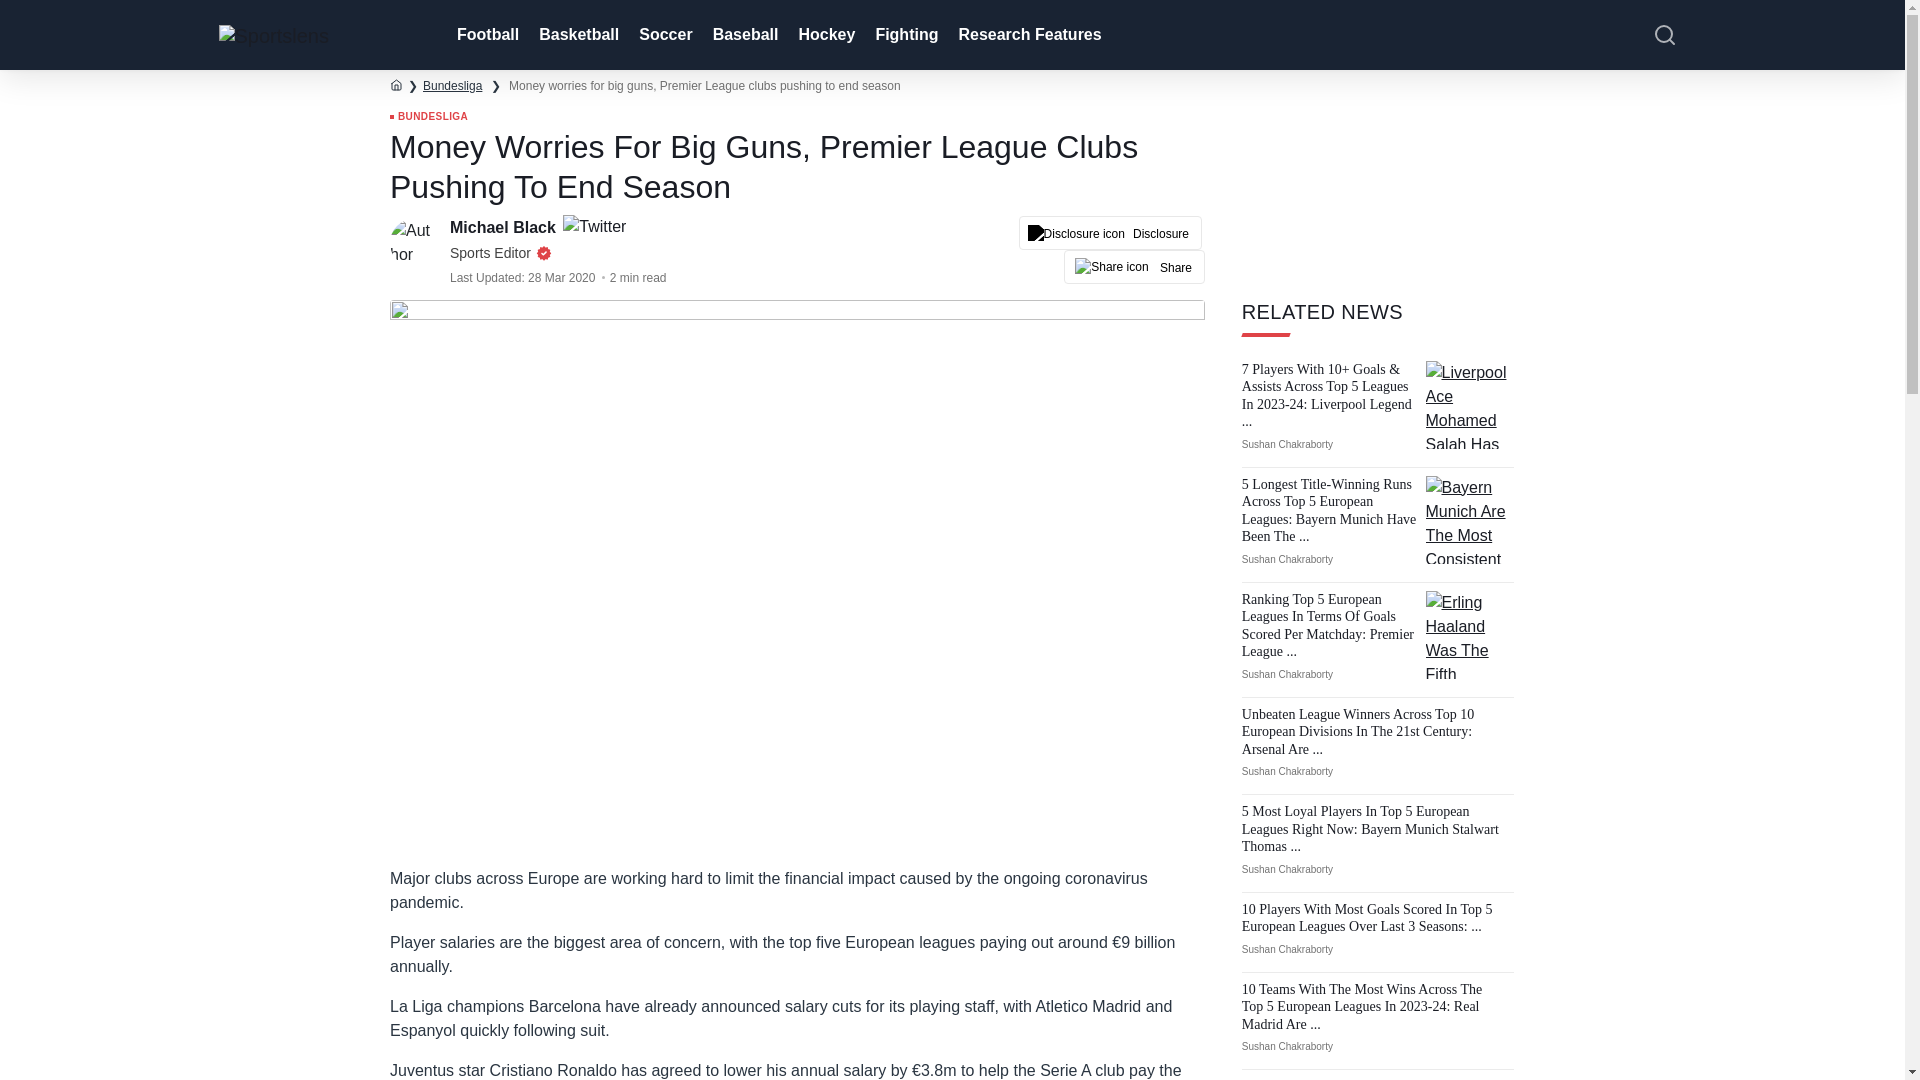 Image resolution: width=1920 pixels, height=1080 pixels. I want to click on Baseball, so click(744, 35).